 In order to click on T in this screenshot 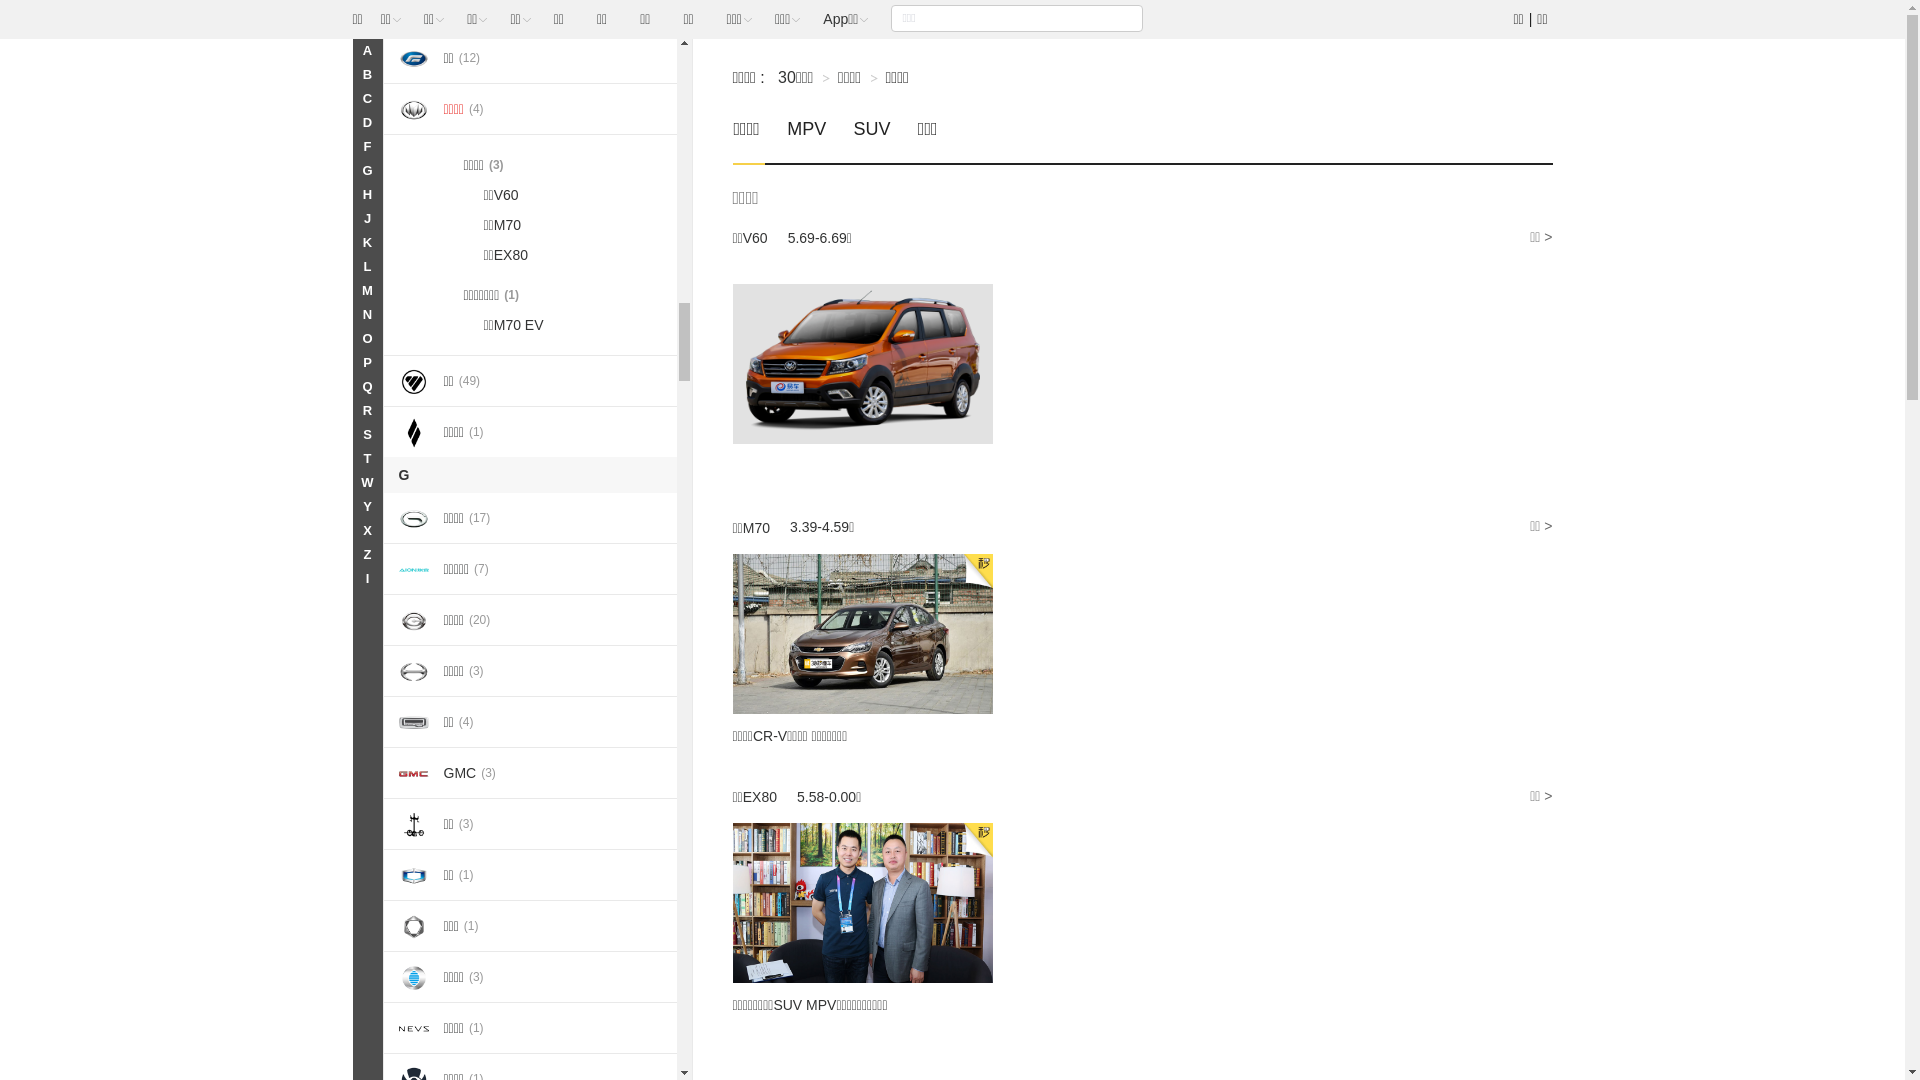, I will do `click(367, 458)`.